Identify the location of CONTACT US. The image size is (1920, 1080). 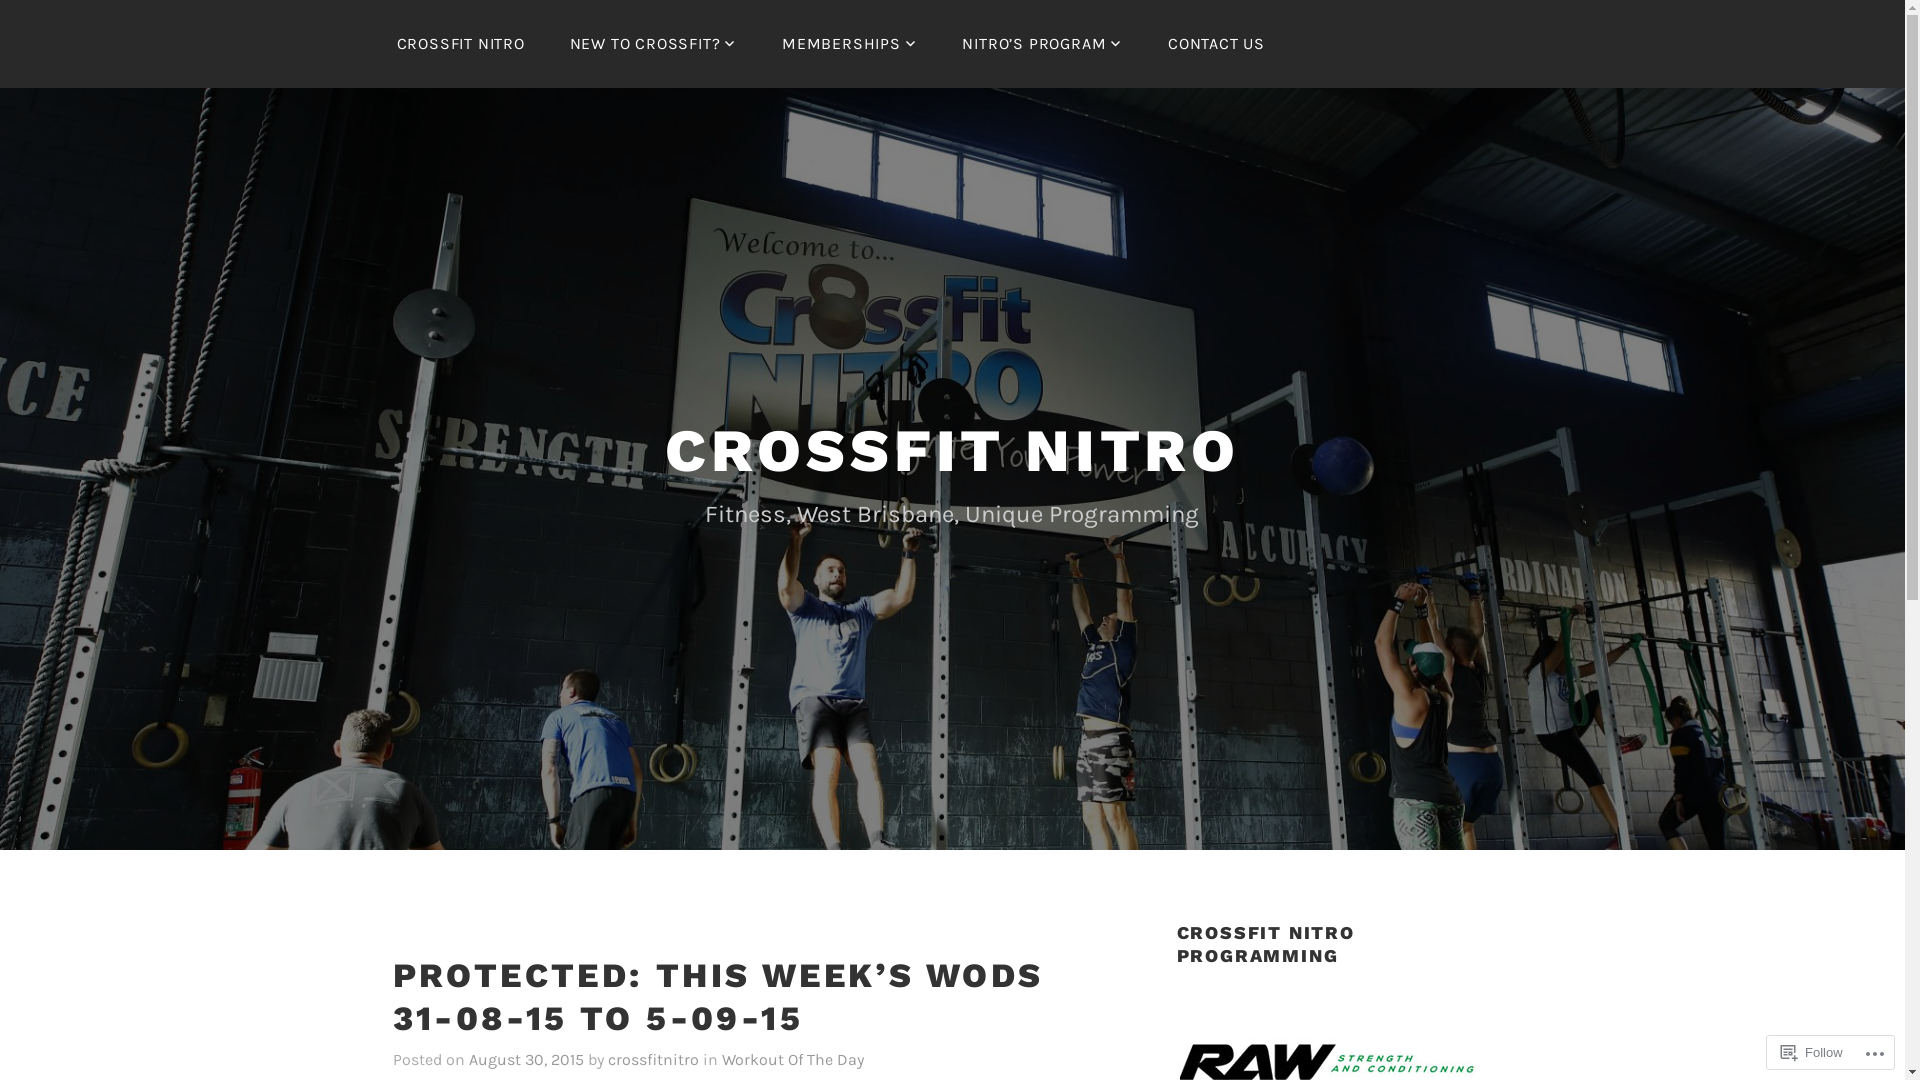
(1216, 44).